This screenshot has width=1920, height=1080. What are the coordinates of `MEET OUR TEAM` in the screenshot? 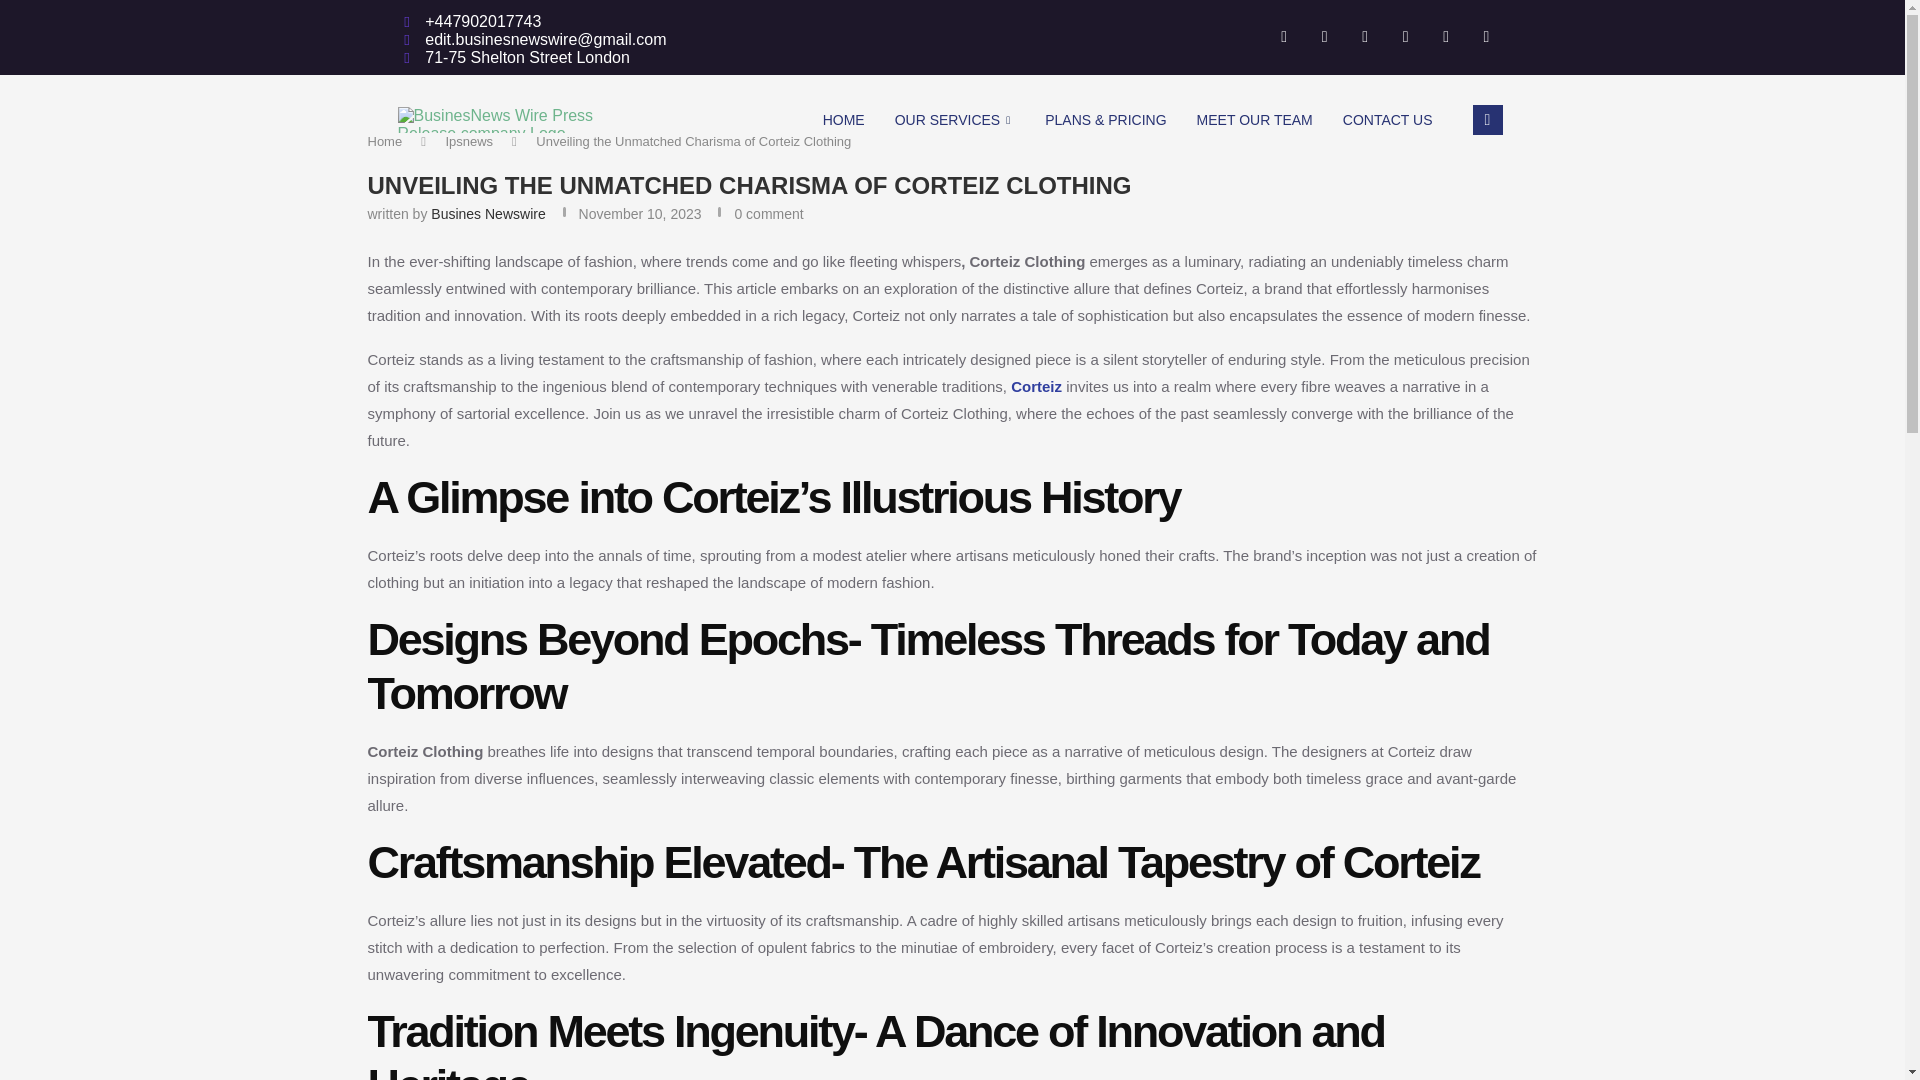 It's located at (1255, 120).